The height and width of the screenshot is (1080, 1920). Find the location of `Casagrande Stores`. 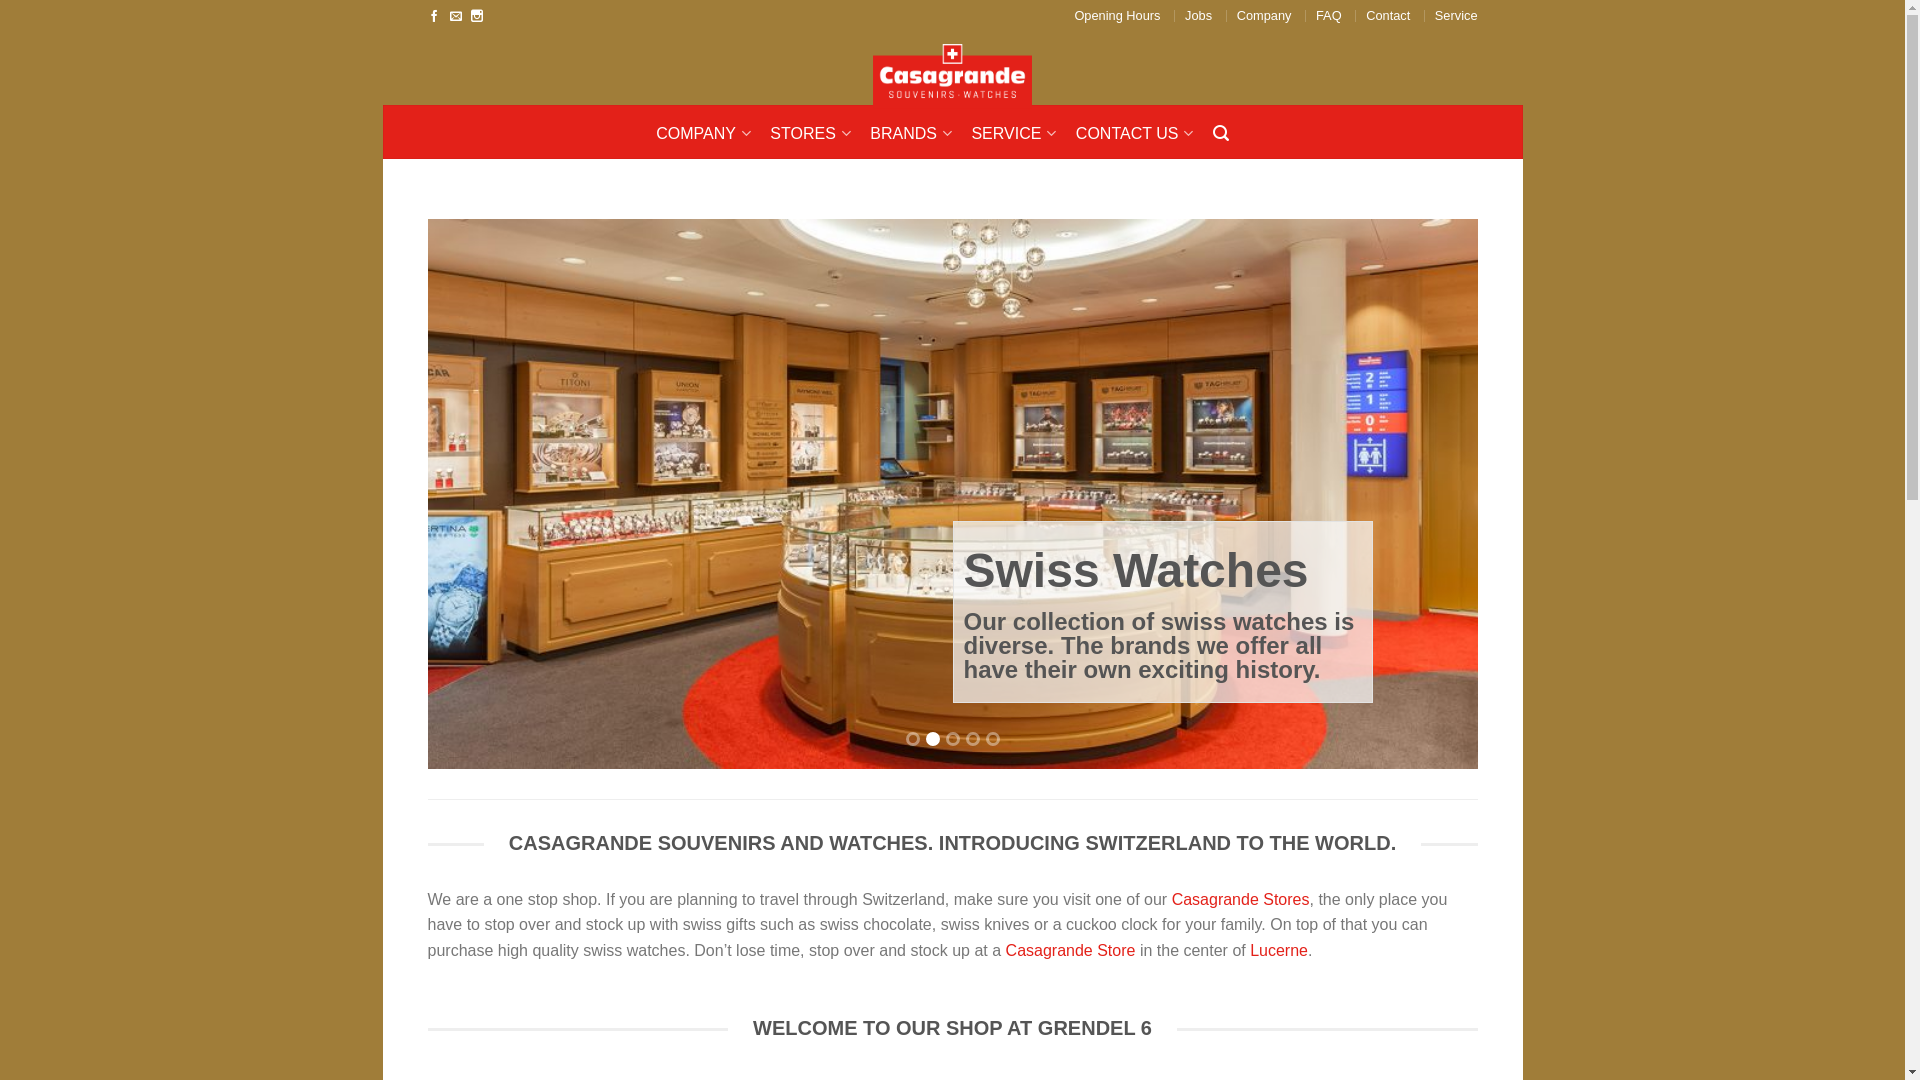

Casagrande Stores is located at coordinates (1241, 900).